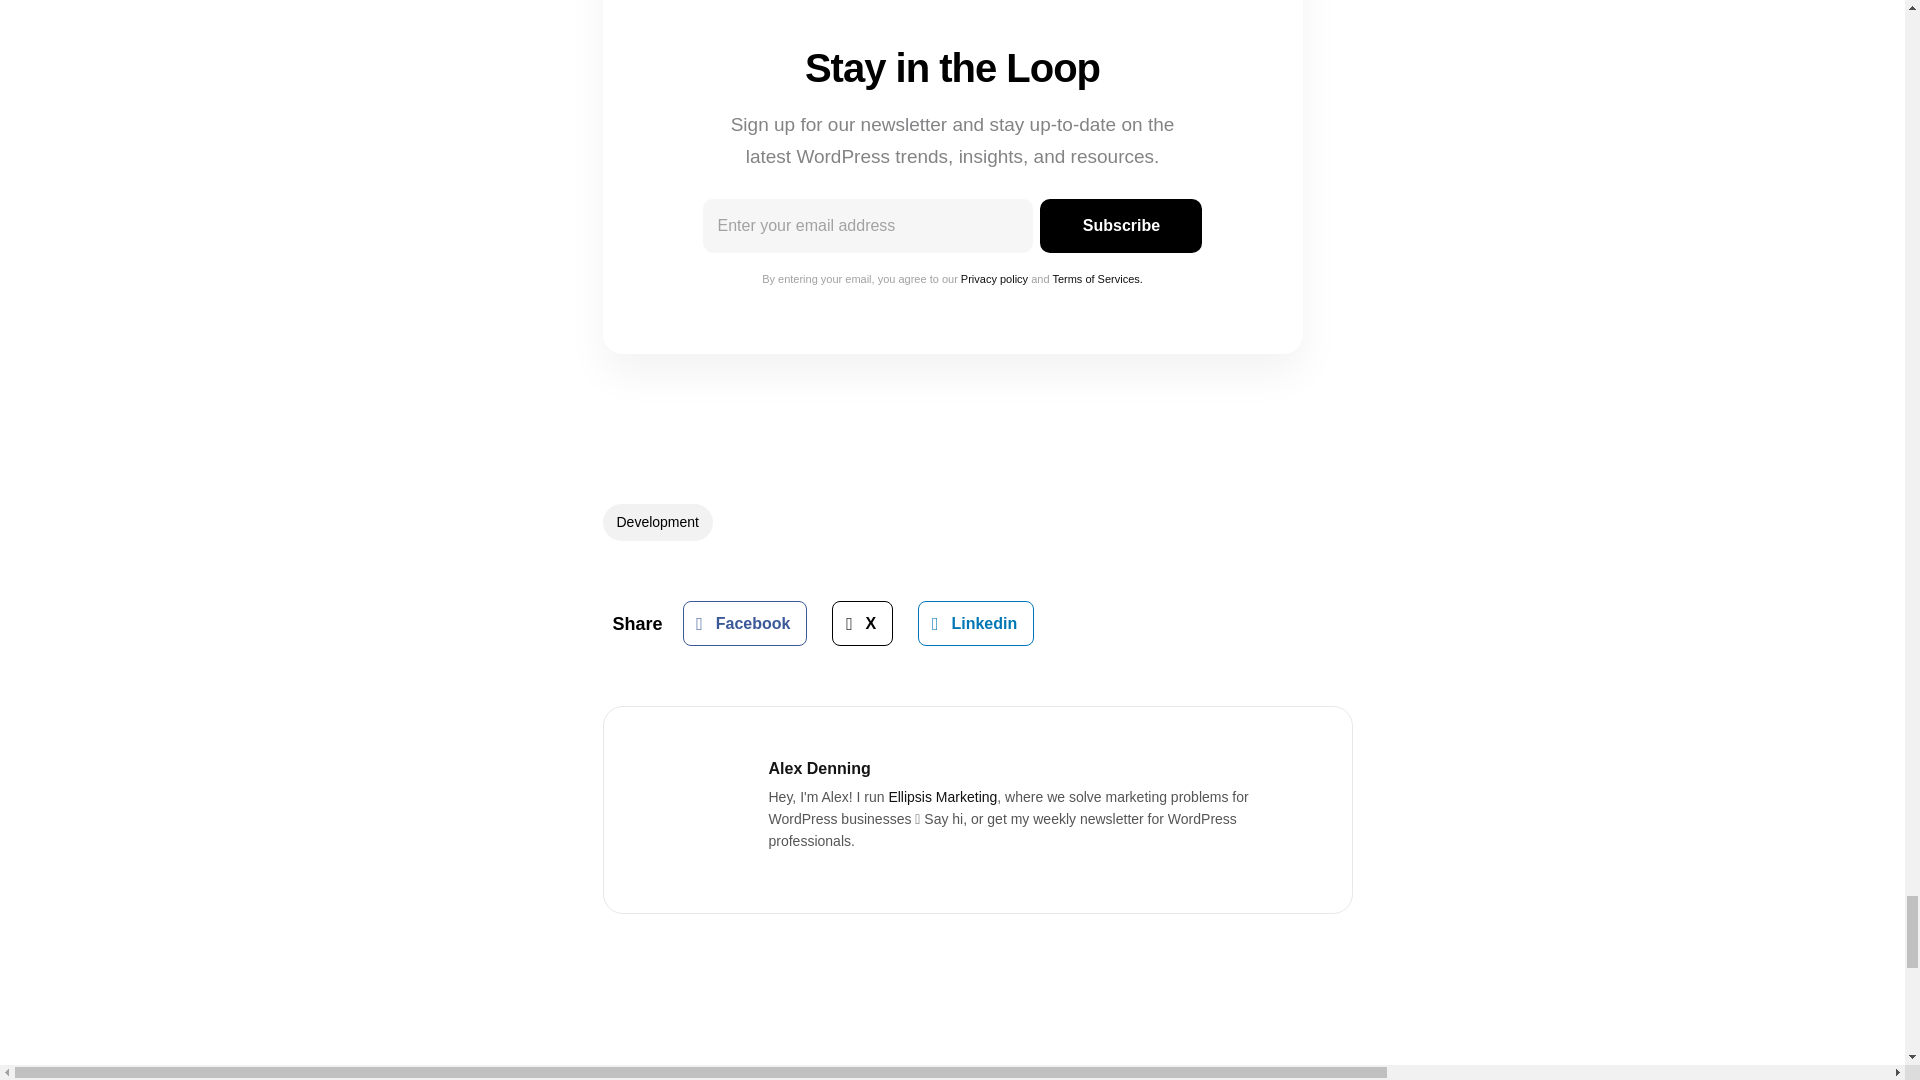  Describe the element at coordinates (657, 522) in the screenshot. I see `Development` at that location.